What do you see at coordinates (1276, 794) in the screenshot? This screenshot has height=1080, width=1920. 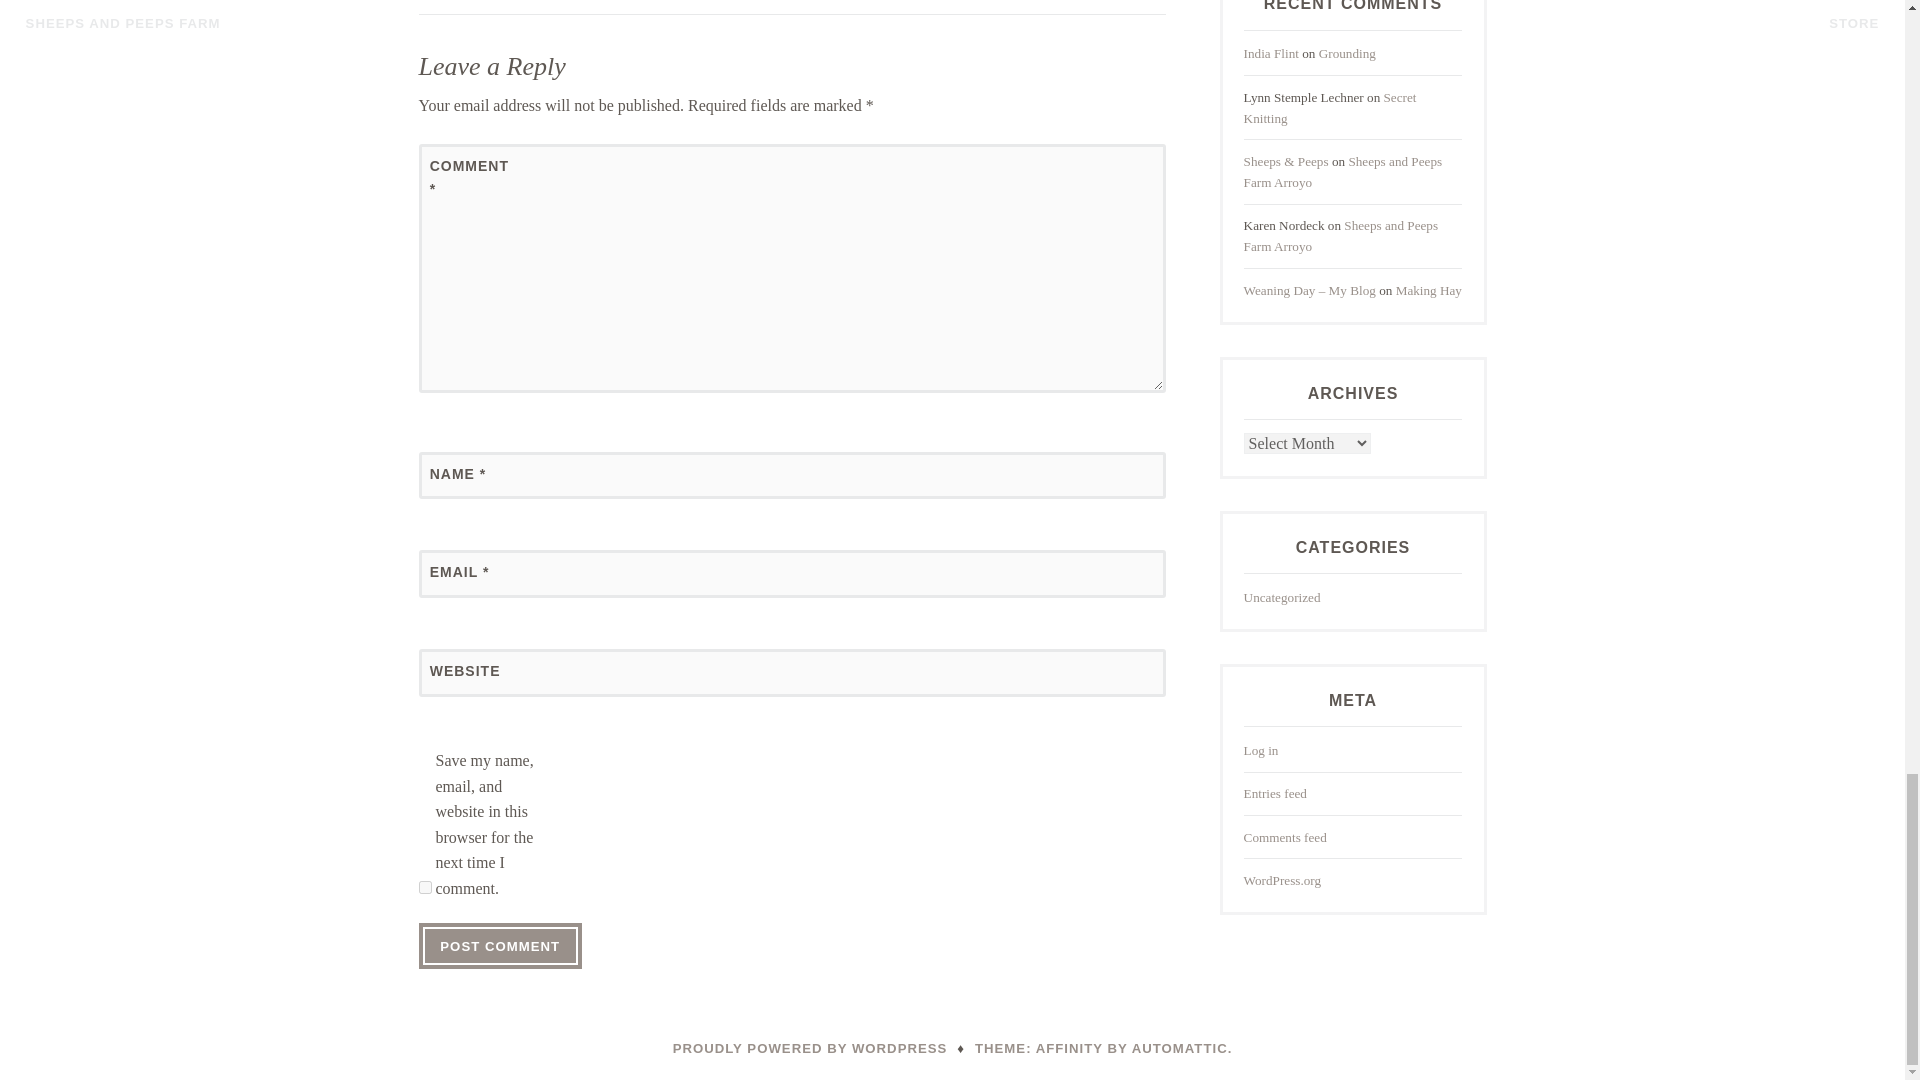 I see `Entries feed` at bounding box center [1276, 794].